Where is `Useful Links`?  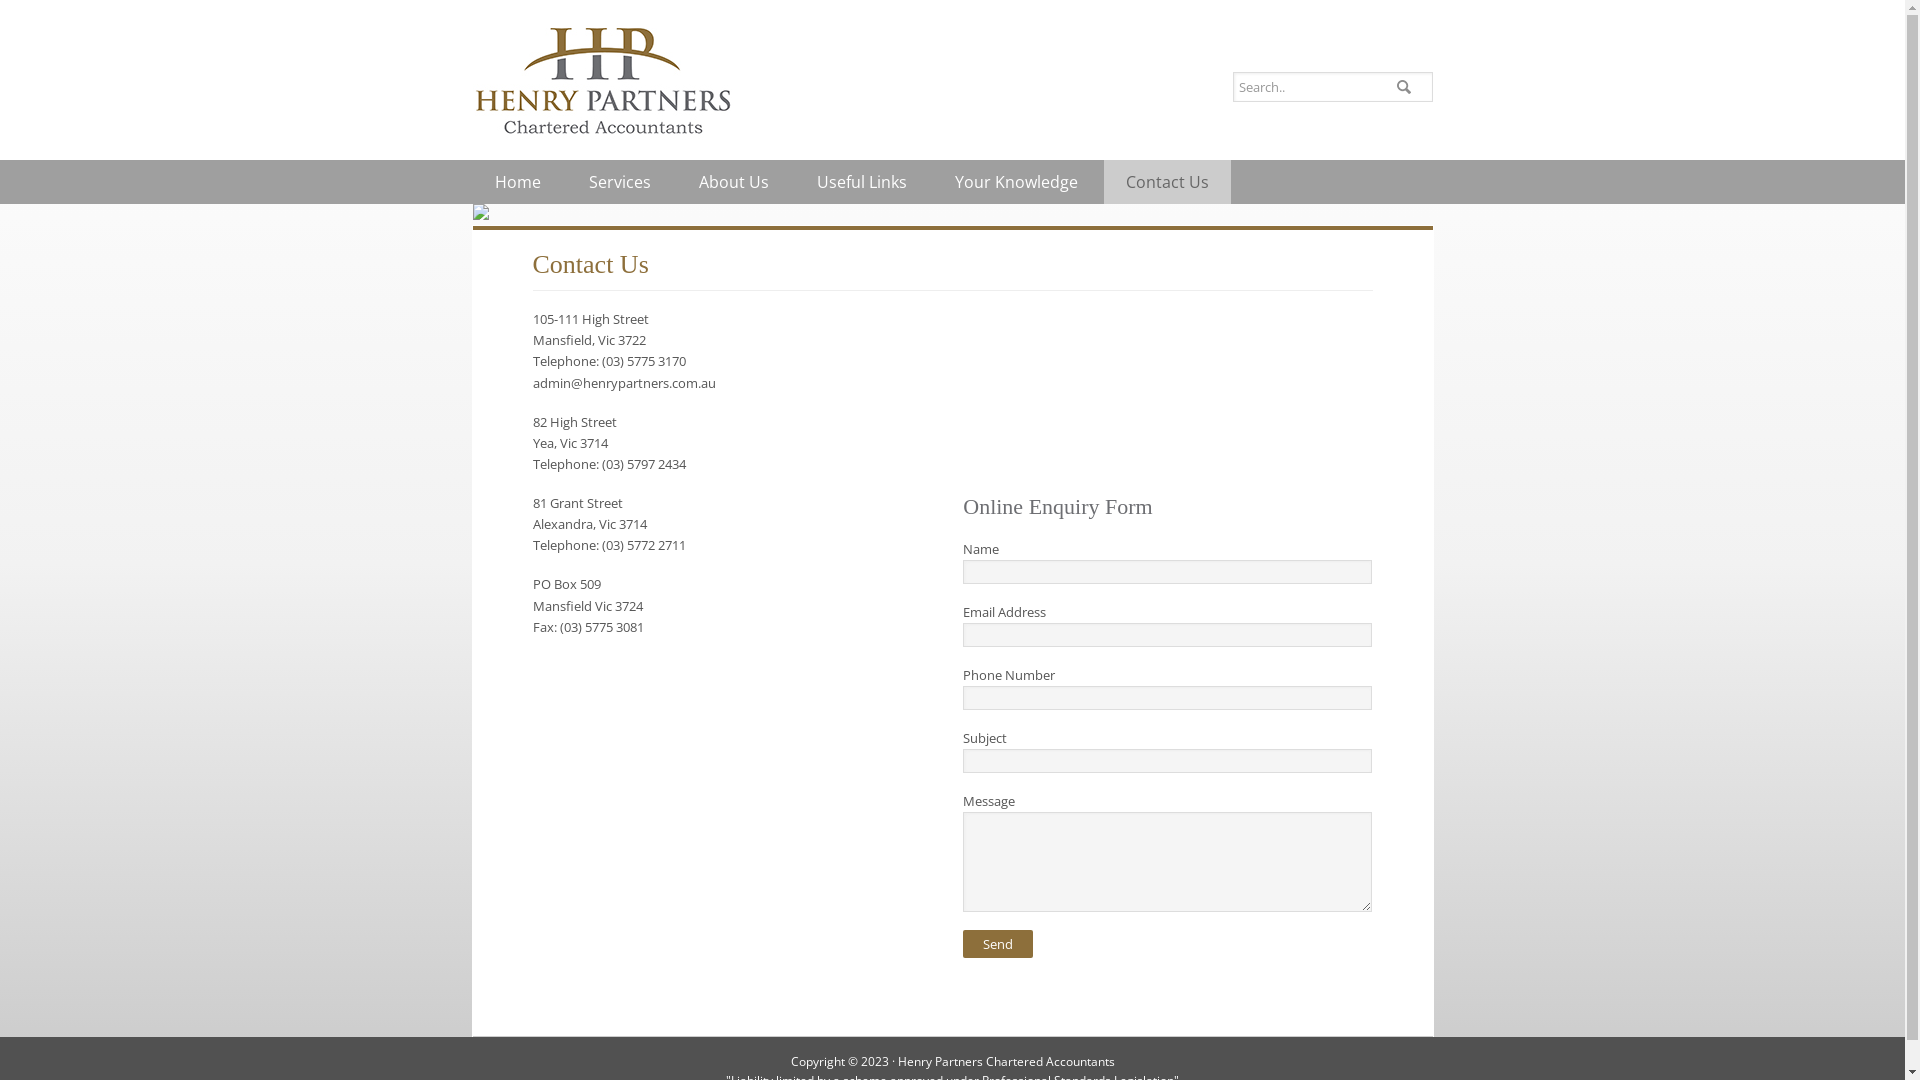 Useful Links is located at coordinates (861, 182).